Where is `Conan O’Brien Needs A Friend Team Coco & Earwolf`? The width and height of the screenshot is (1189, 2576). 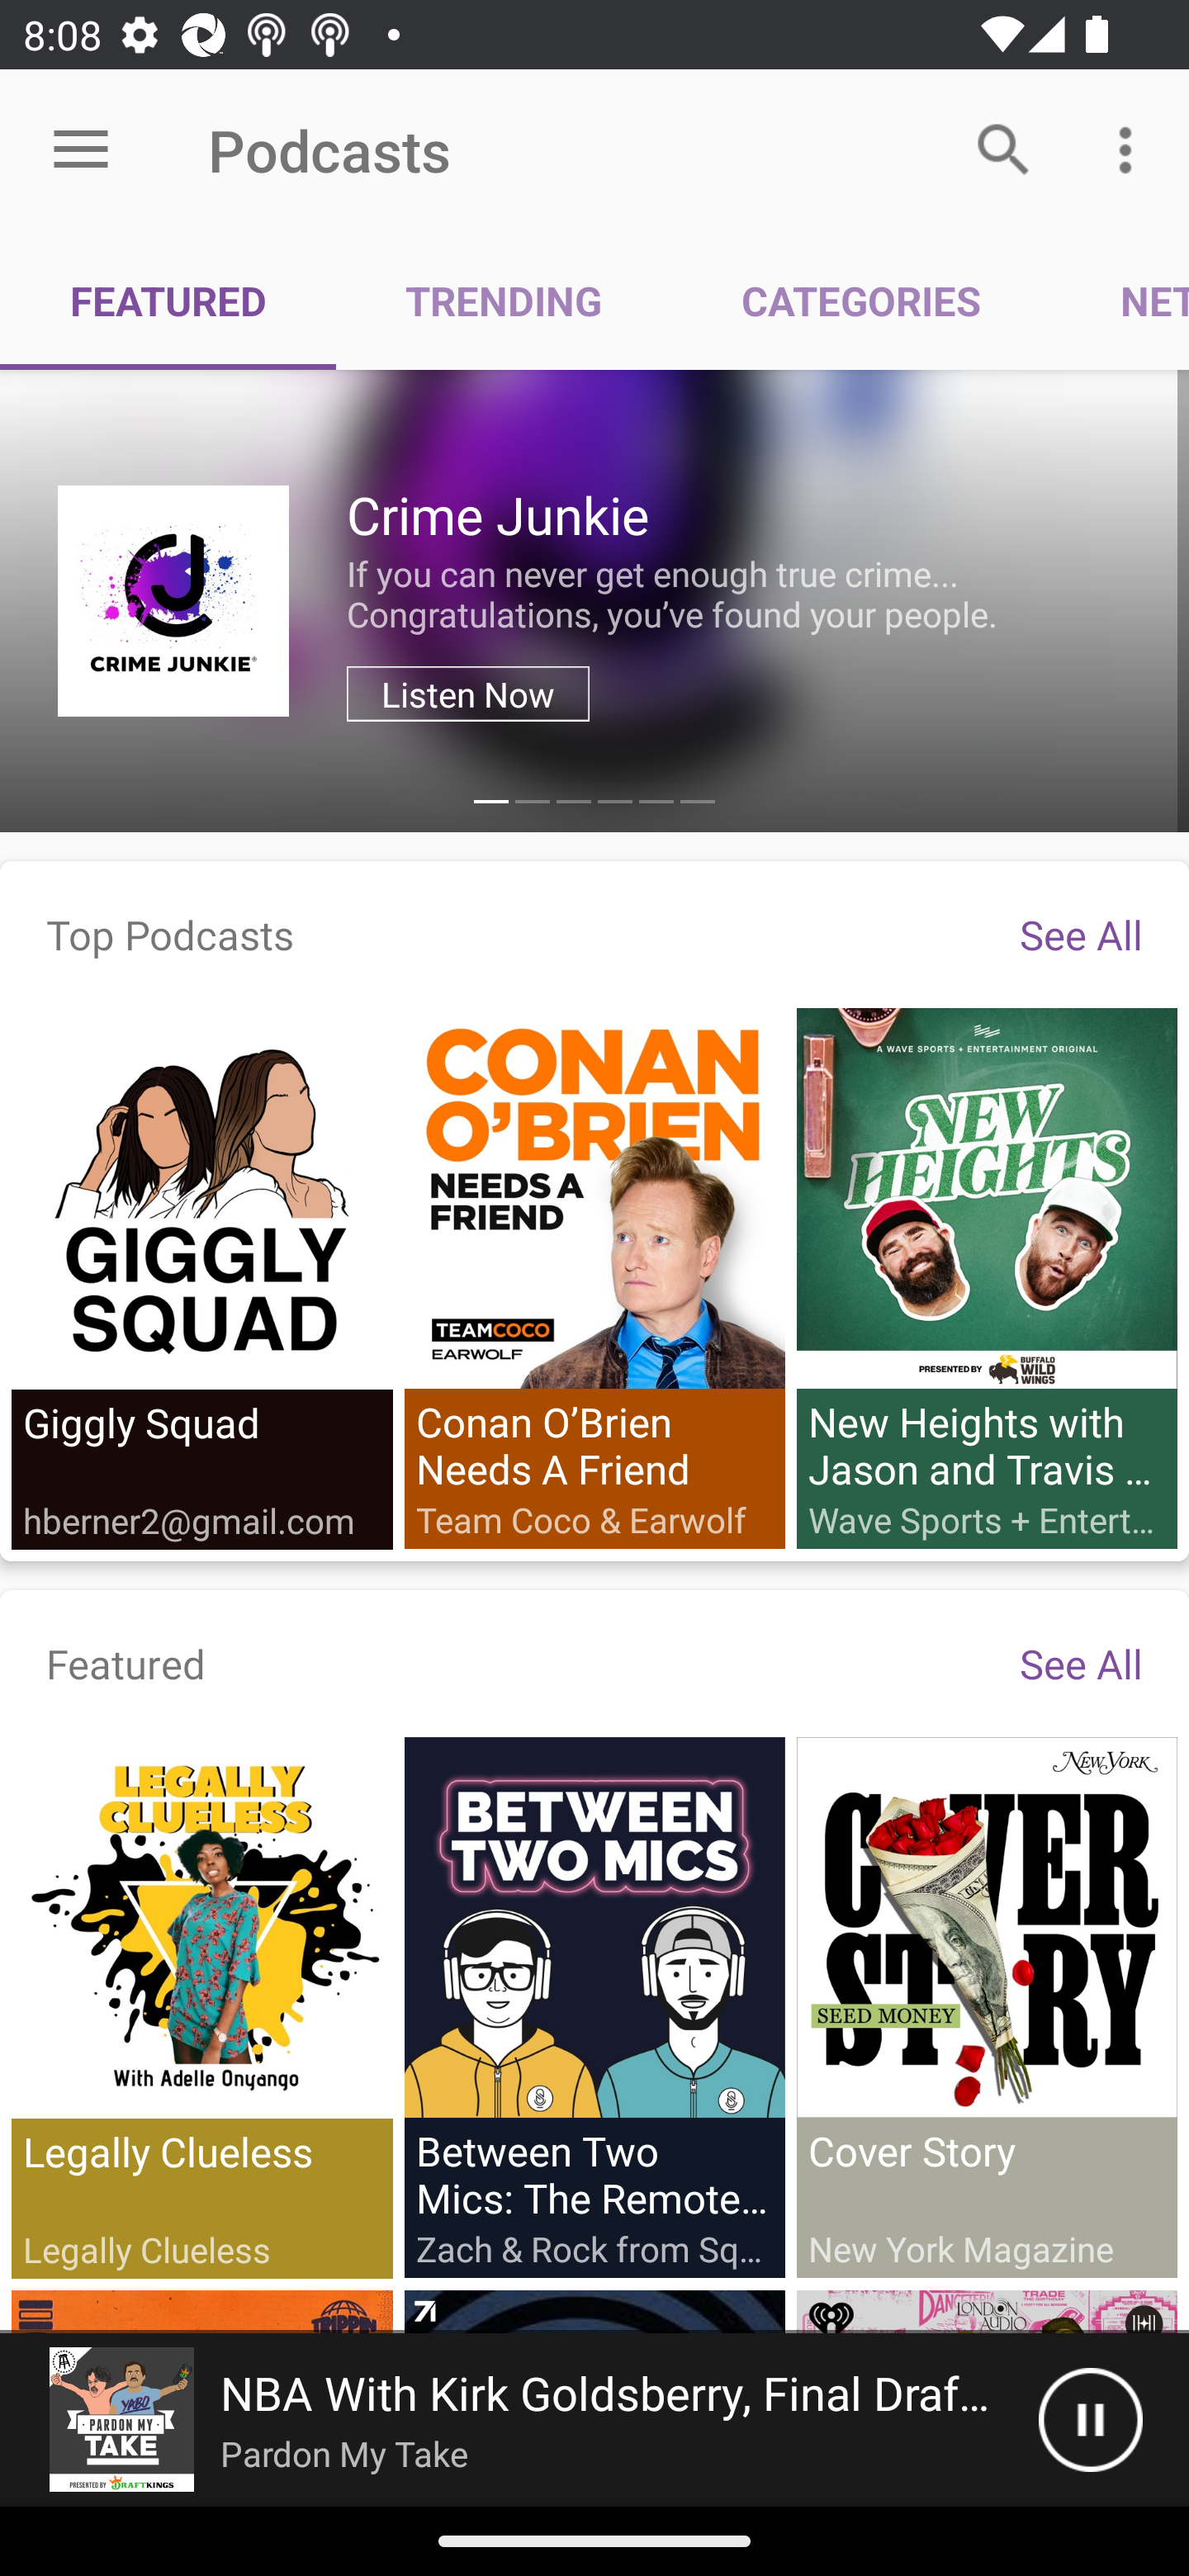
Conan O’Brien Needs A Friend Team Coco & Earwolf is located at coordinates (594, 1277).